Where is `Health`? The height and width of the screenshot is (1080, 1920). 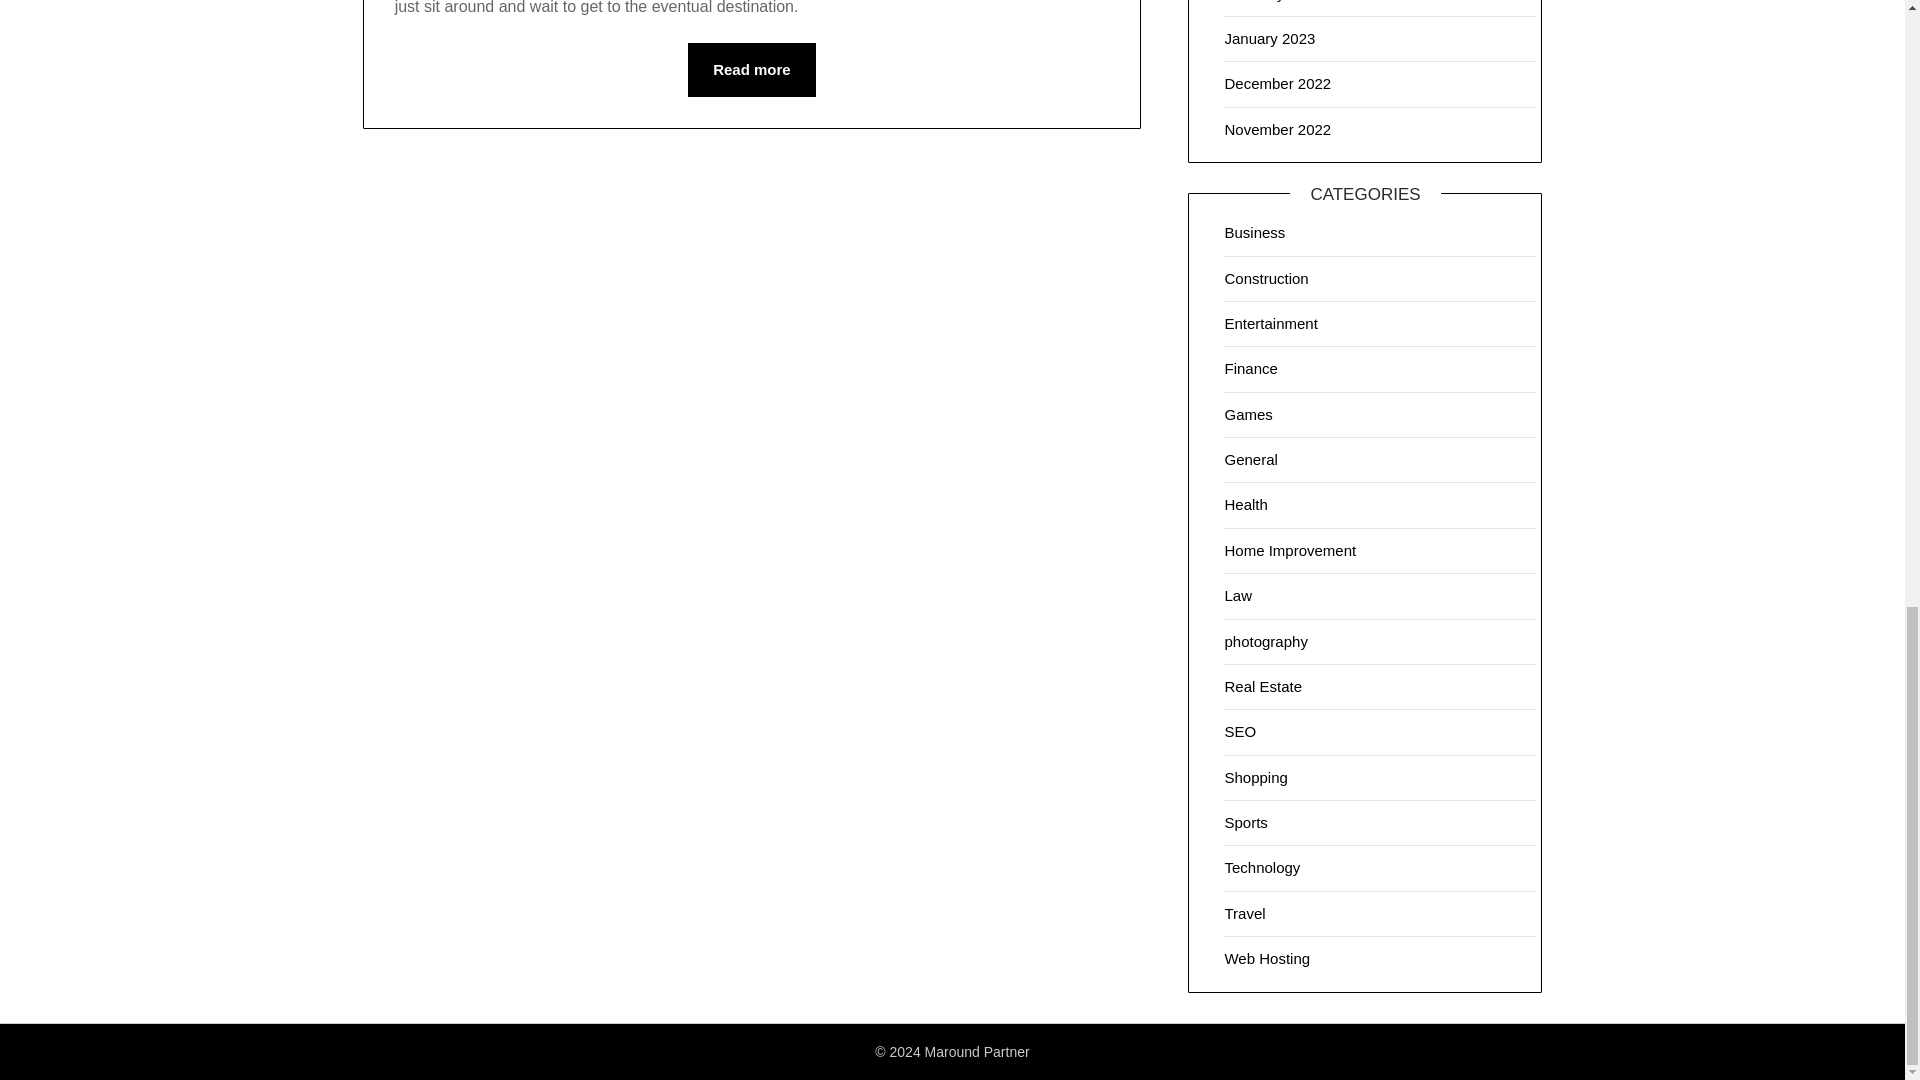
Health is located at coordinates (1246, 504).